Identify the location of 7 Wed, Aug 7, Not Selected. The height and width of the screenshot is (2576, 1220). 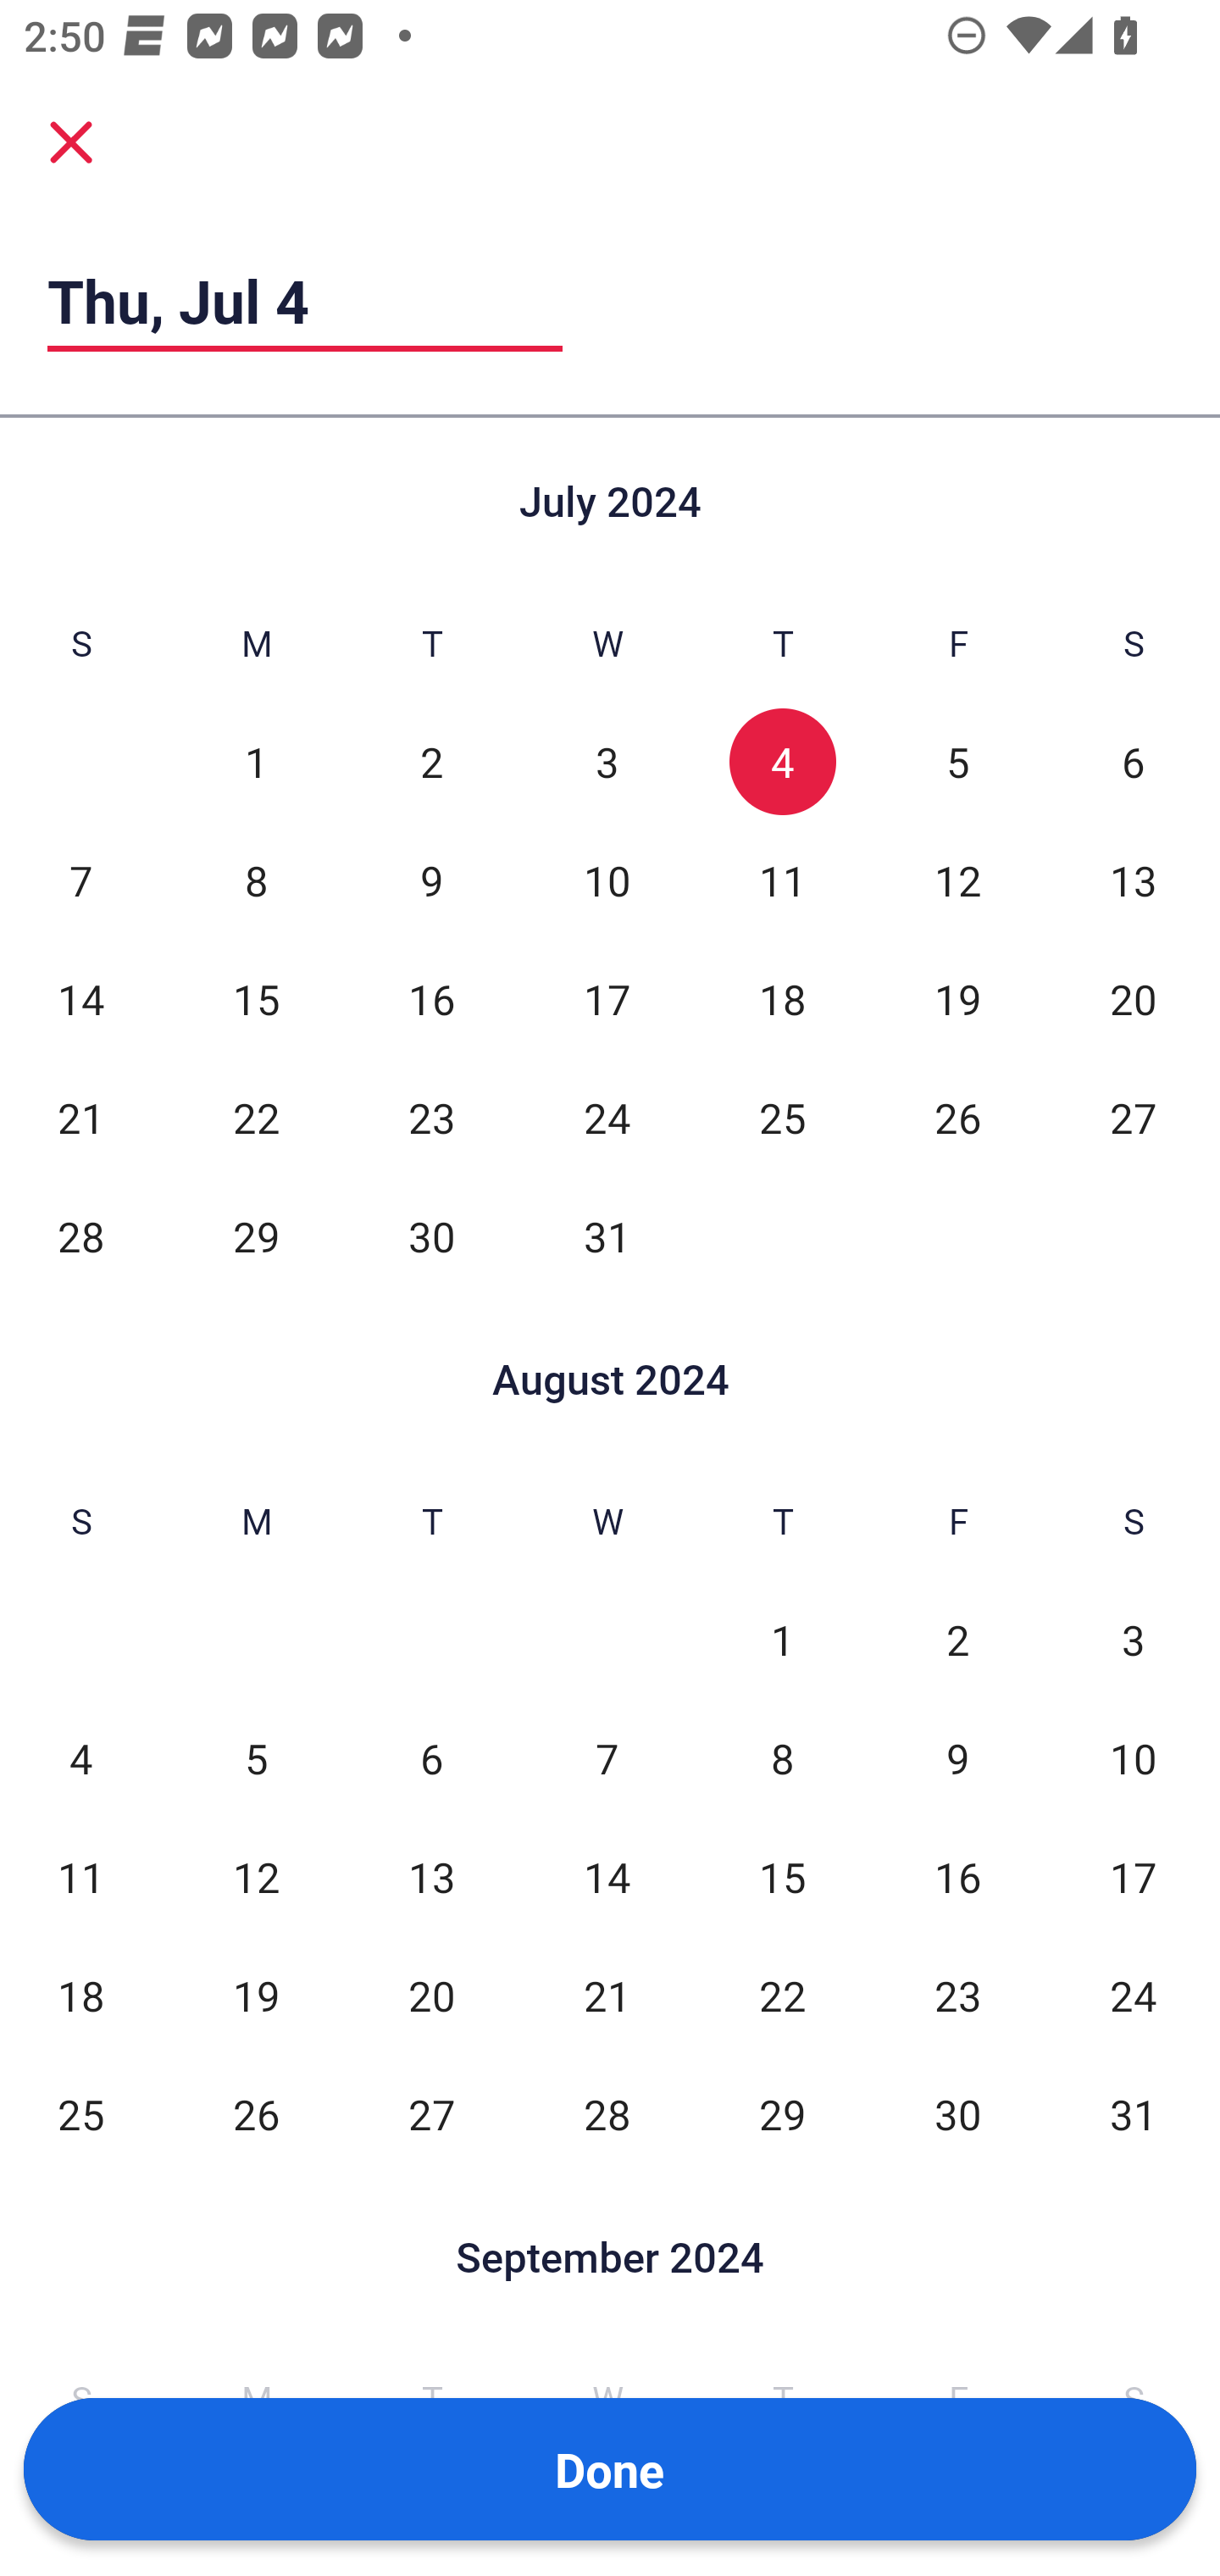
(607, 1759).